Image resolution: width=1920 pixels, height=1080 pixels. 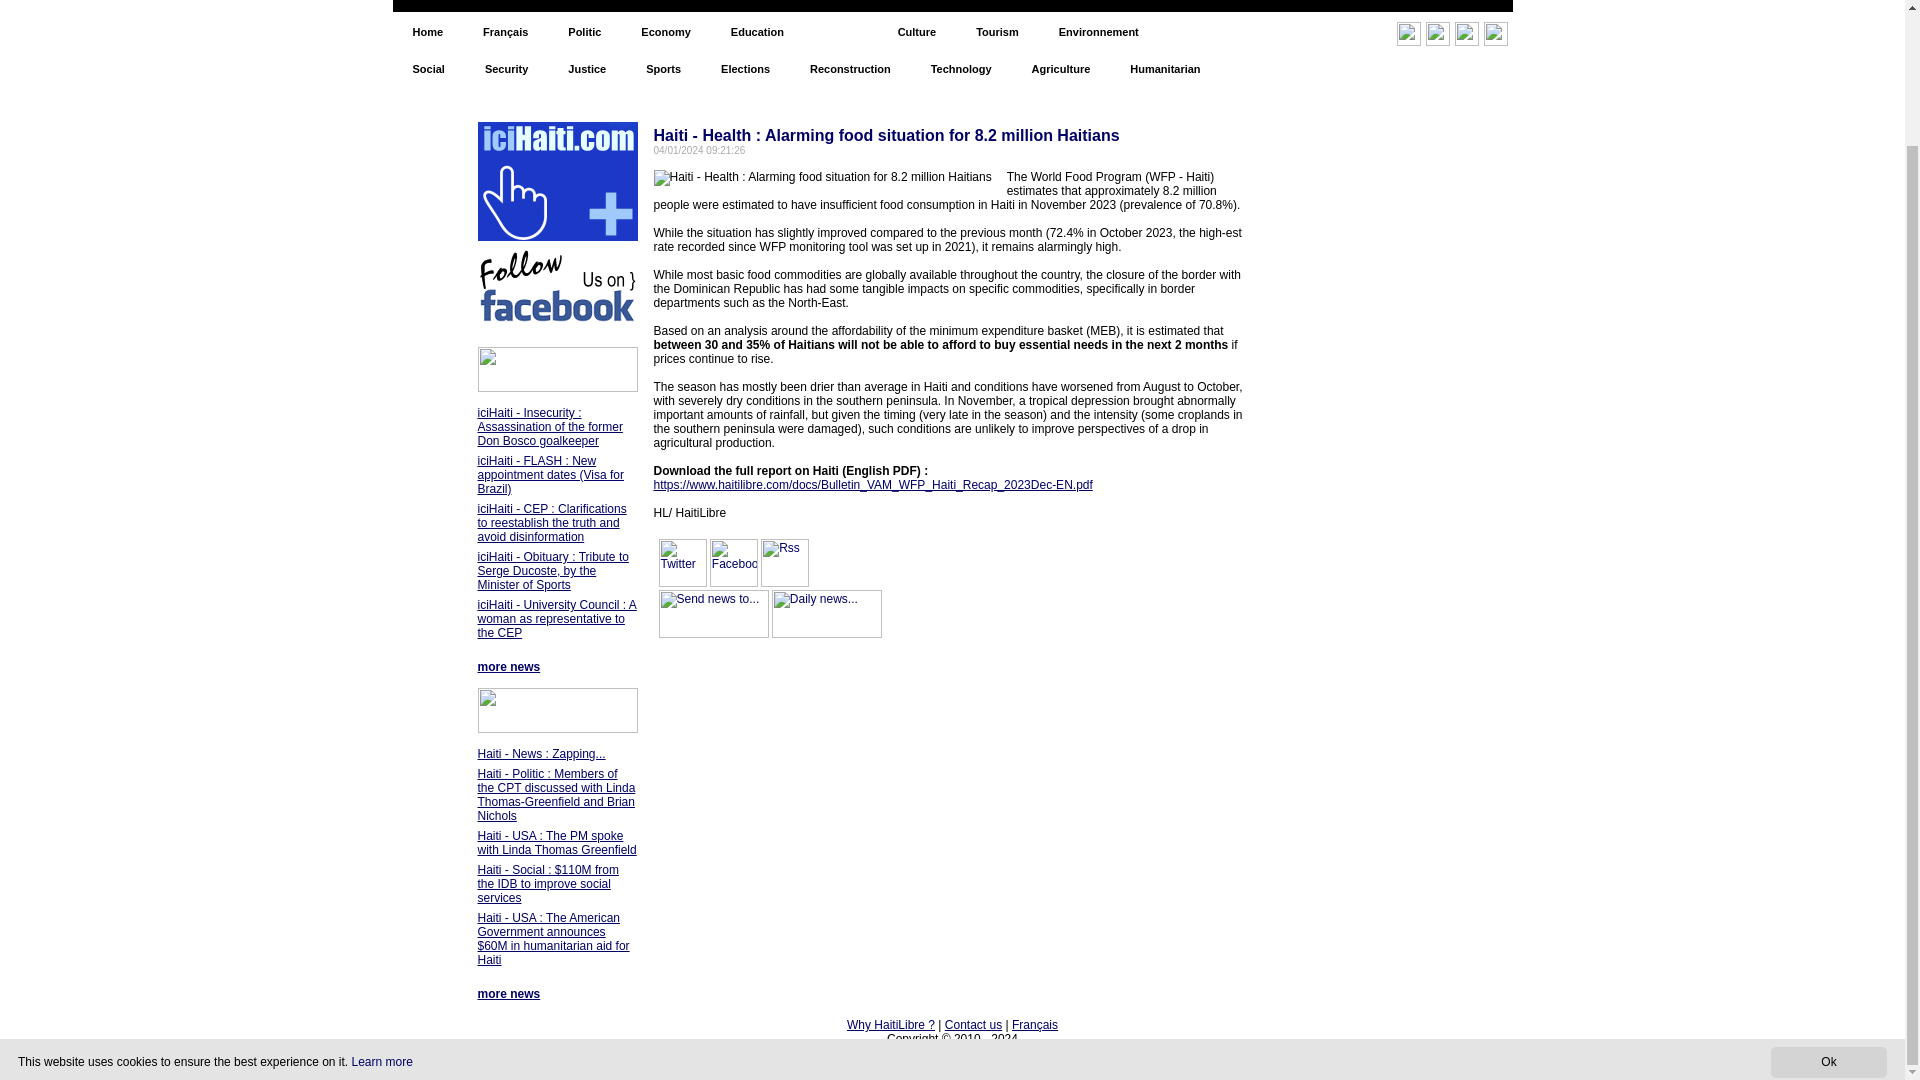 What do you see at coordinates (757, 31) in the screenshot?
I see `Education` at bounding box center [757, 31].